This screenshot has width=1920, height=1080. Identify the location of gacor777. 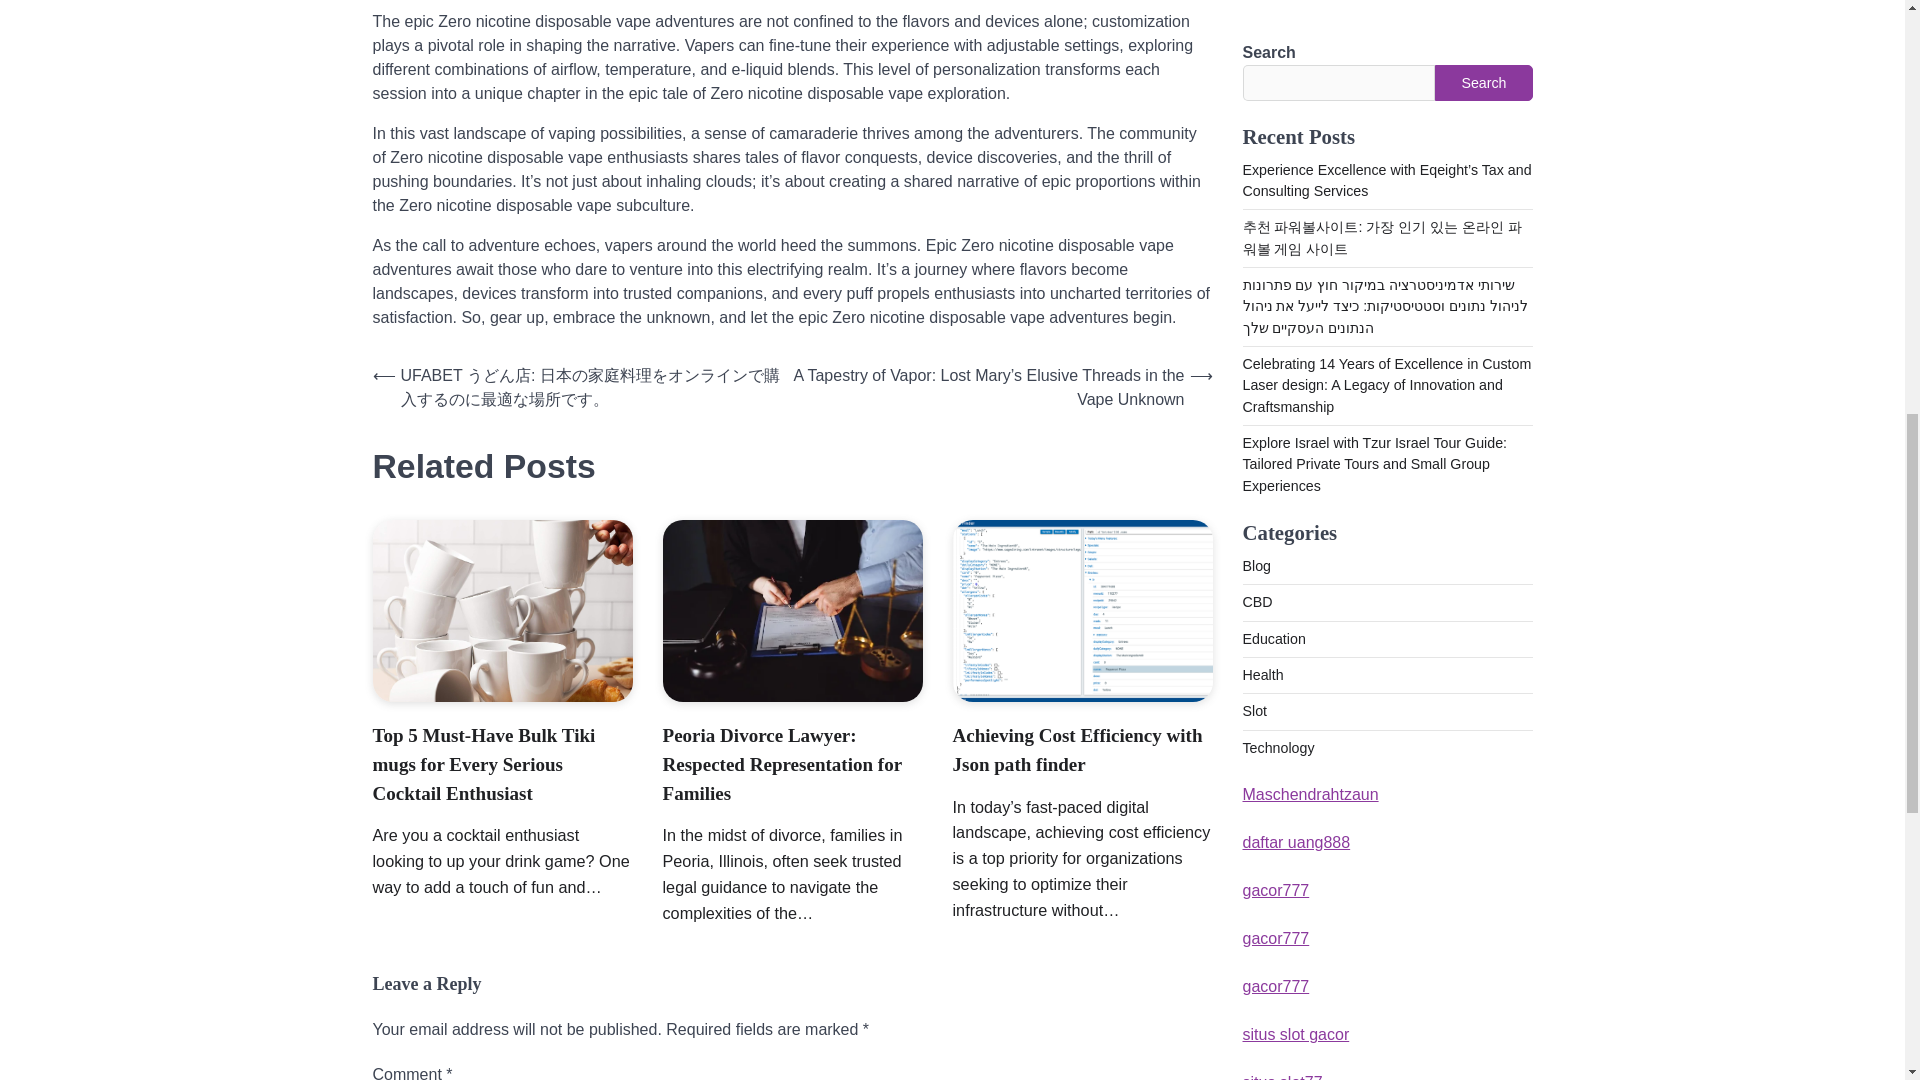
(1276, 140).